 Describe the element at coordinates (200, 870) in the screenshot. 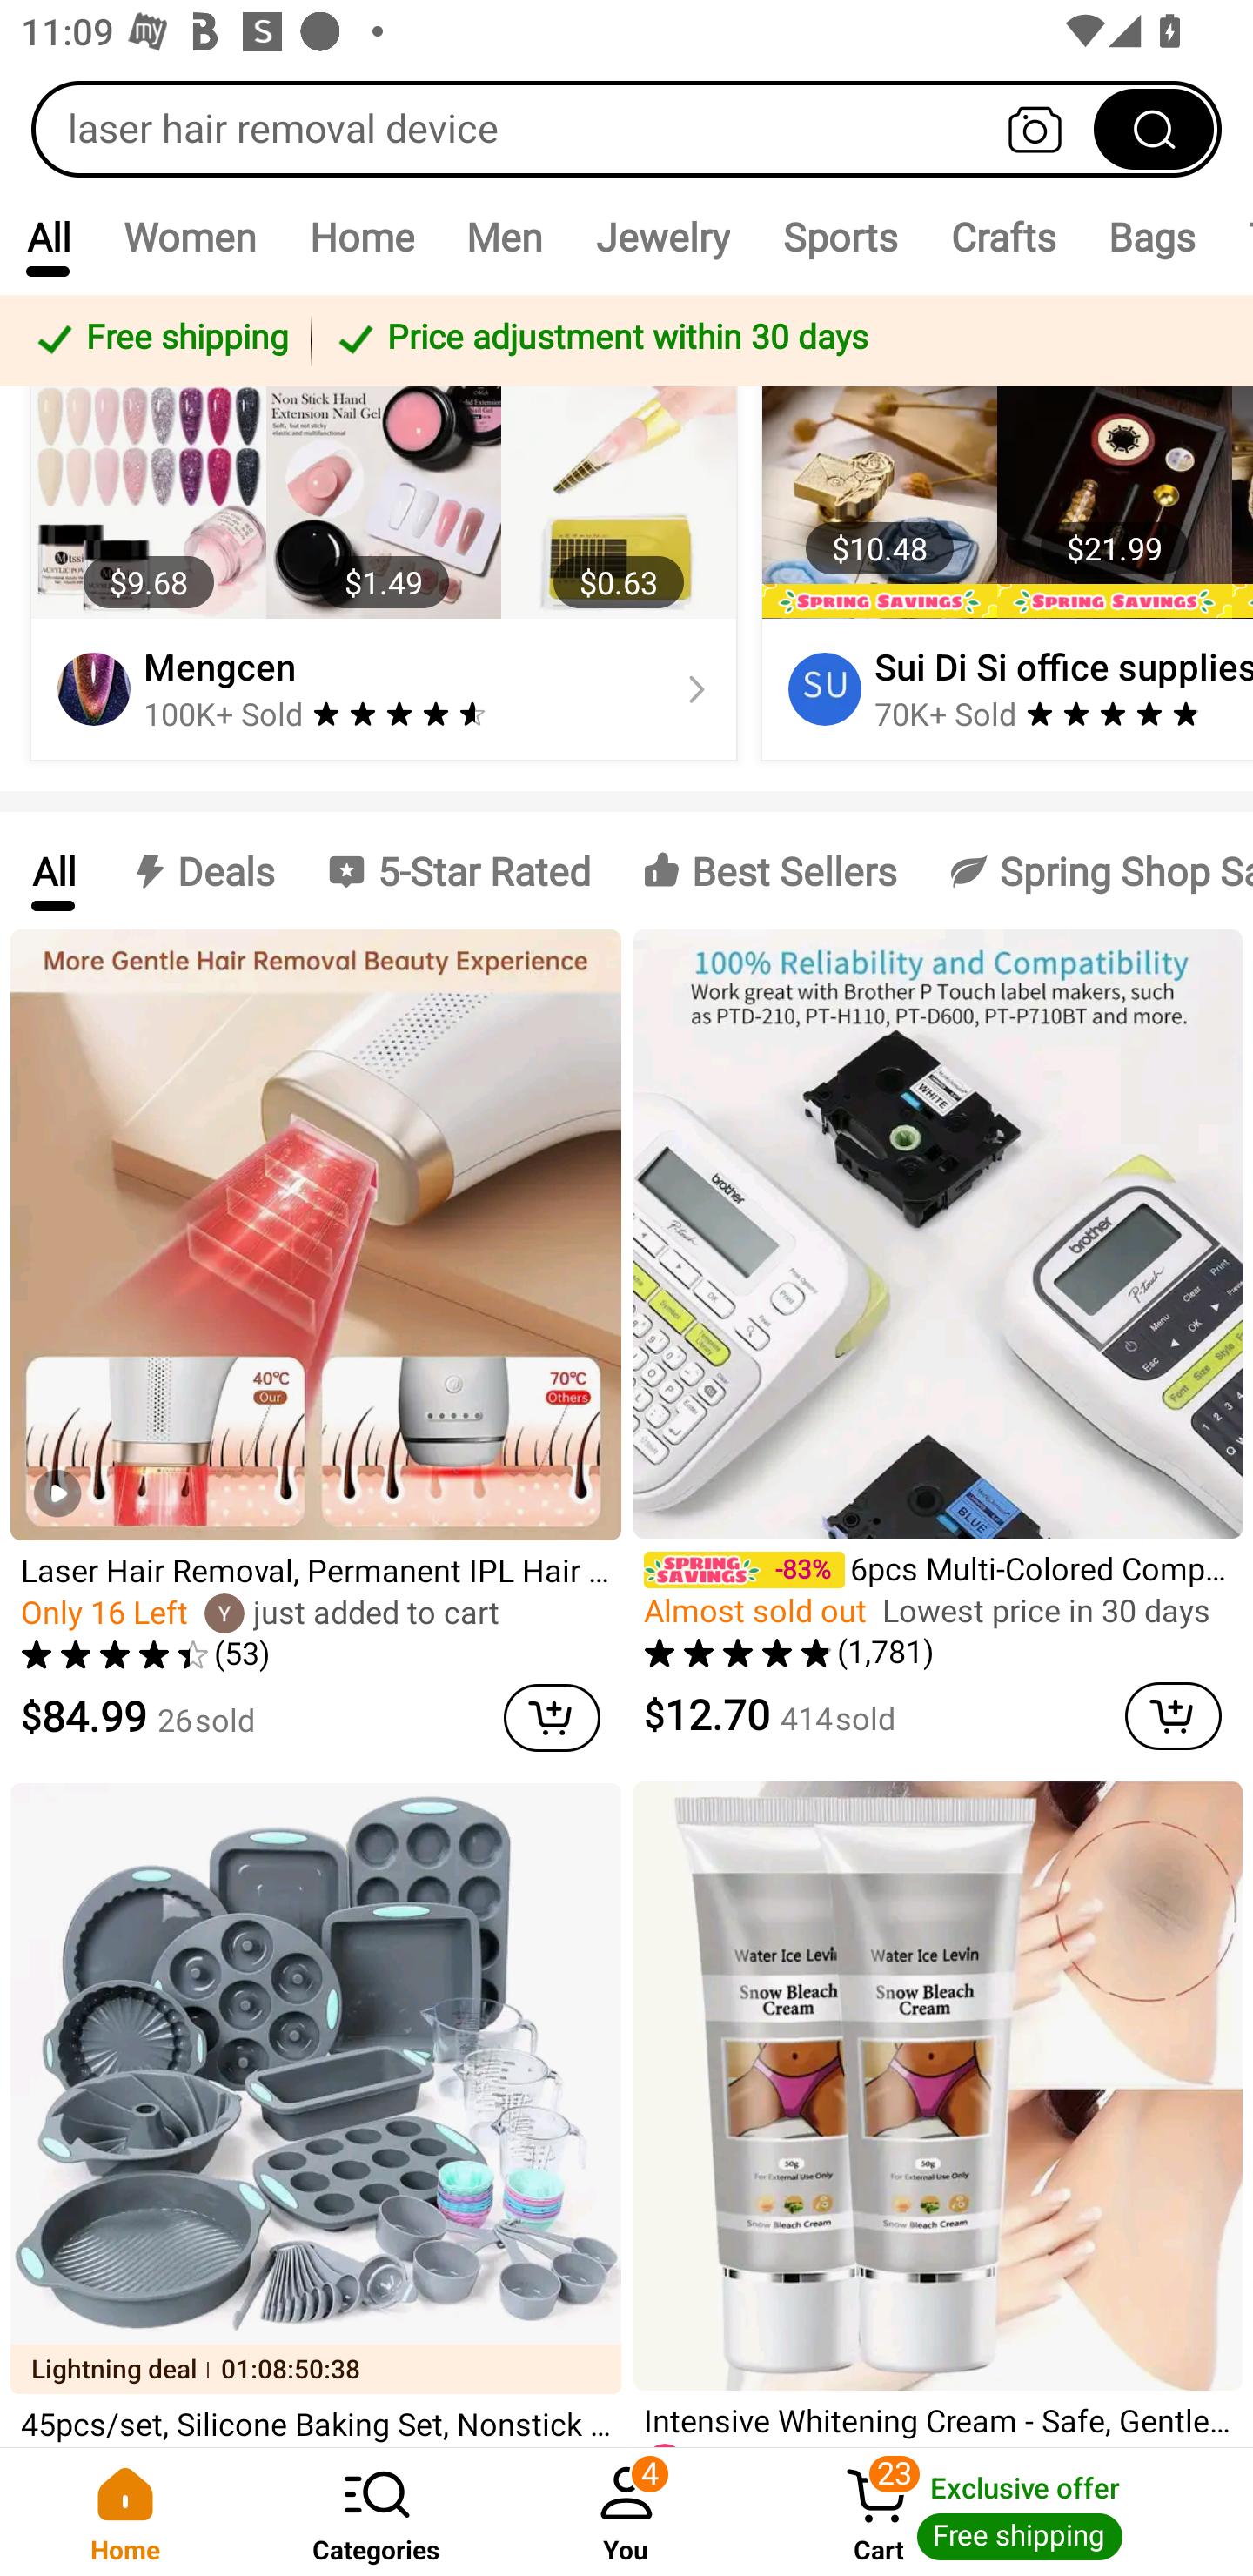

I see `Deals Deals Deals` at that location.